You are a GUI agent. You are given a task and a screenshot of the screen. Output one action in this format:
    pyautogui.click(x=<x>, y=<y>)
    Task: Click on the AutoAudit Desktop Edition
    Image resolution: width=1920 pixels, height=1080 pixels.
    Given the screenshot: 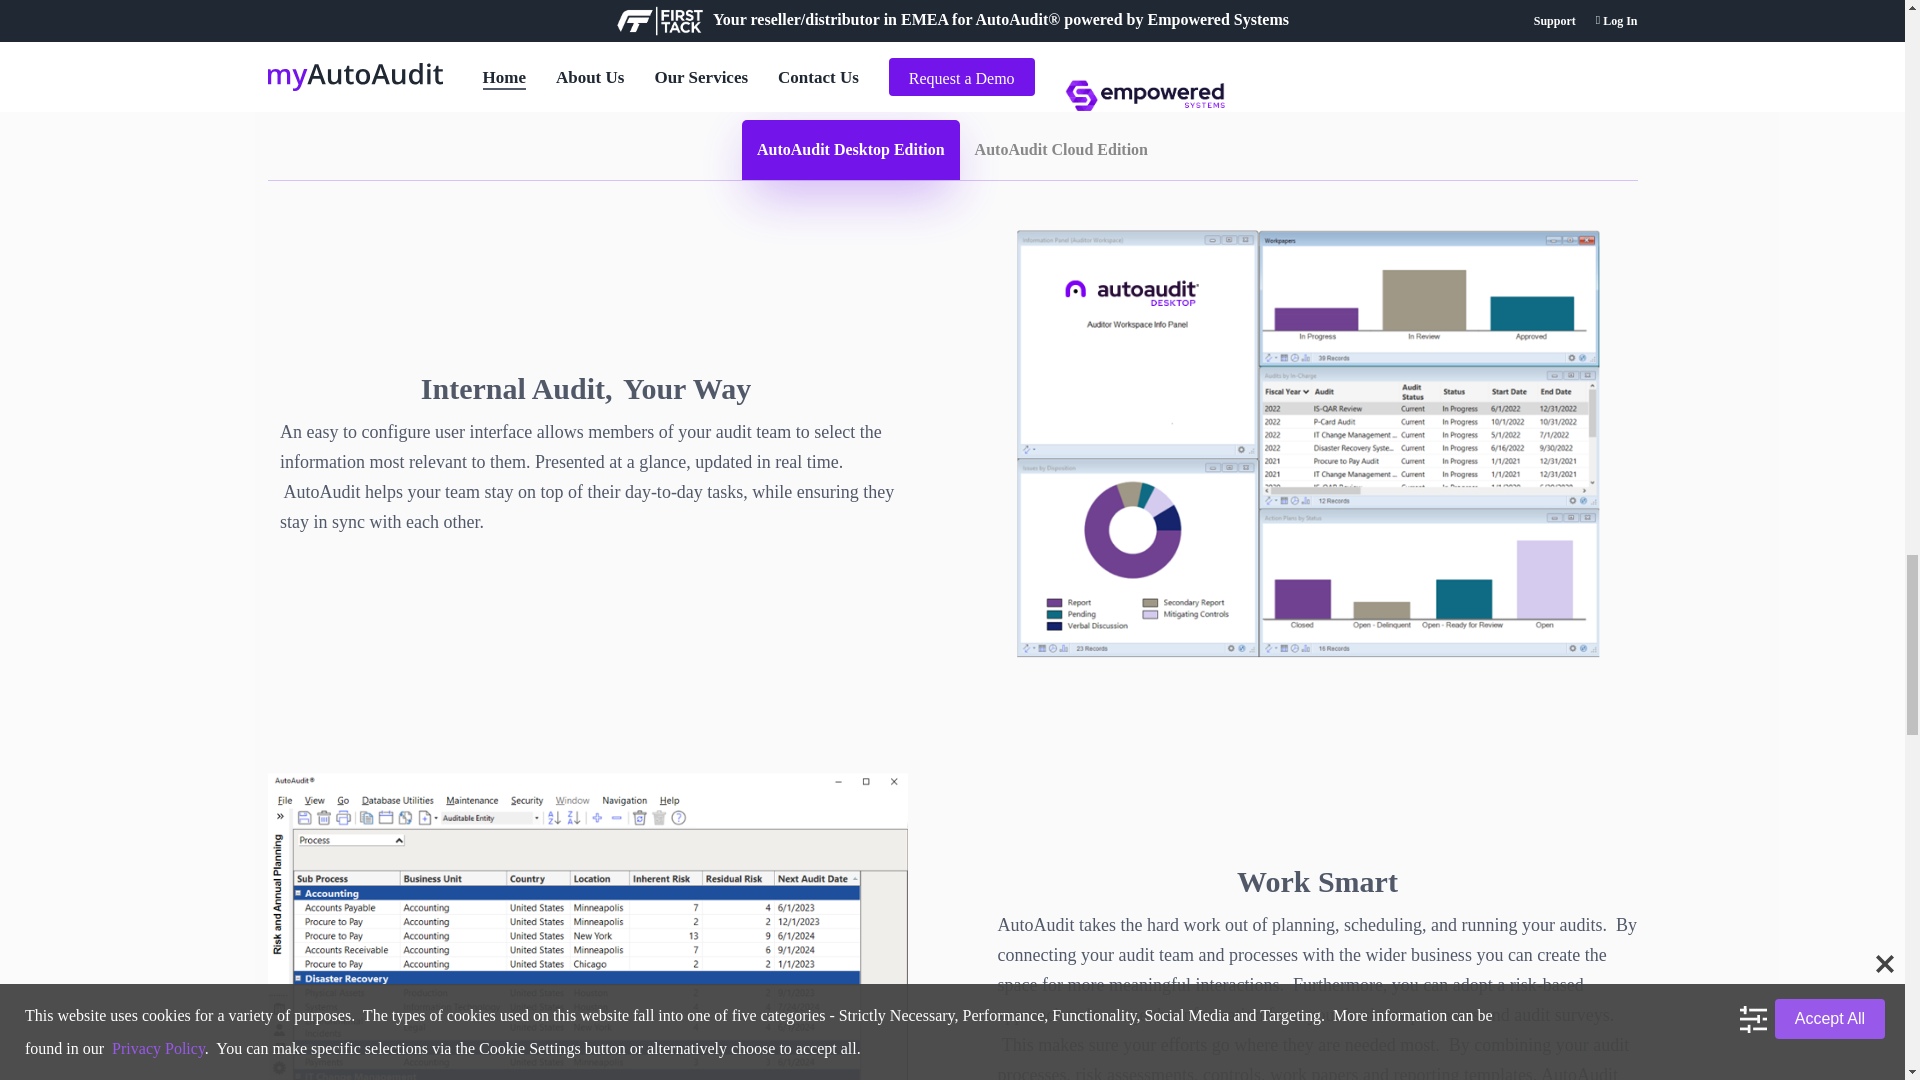 What is the action you would take?
    pyautogui.click(x=850, y=150)
    